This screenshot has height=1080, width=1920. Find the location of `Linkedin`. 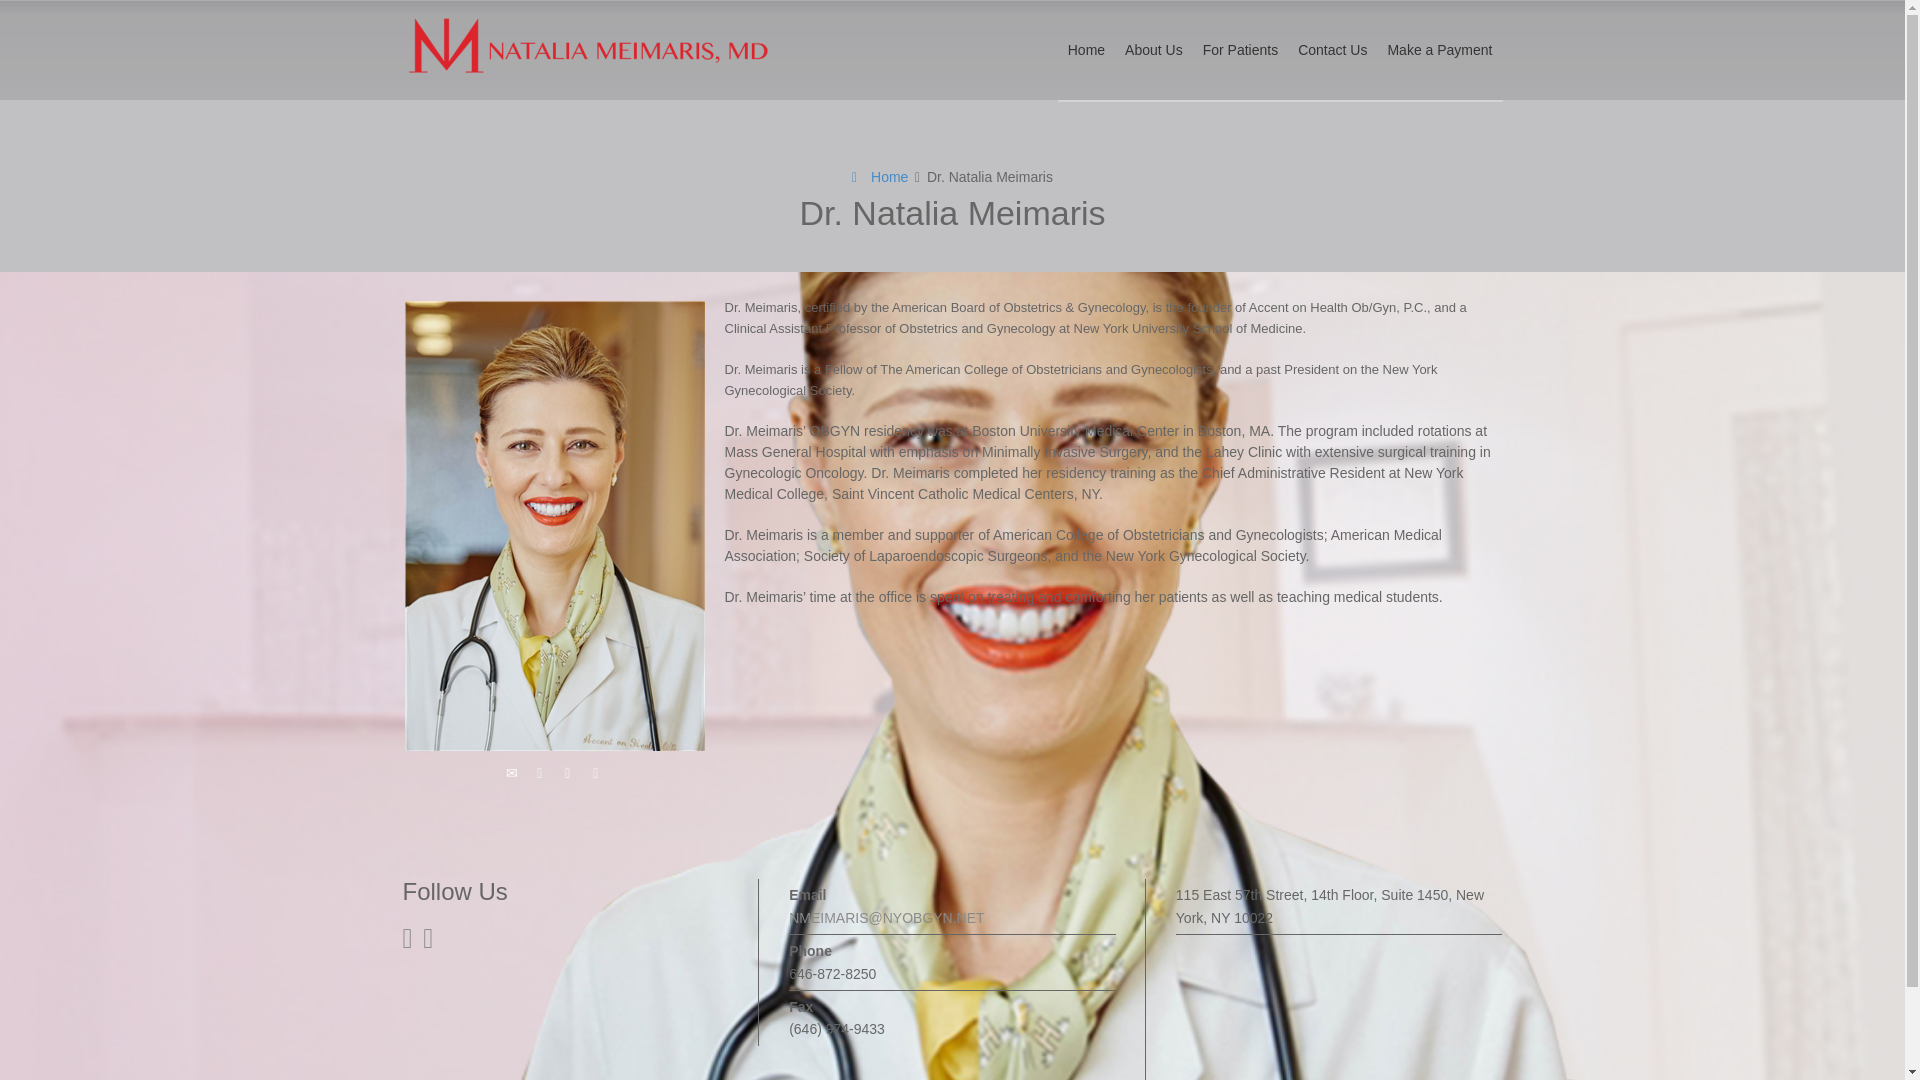

Linkedin is located at coordinates (596, 773).